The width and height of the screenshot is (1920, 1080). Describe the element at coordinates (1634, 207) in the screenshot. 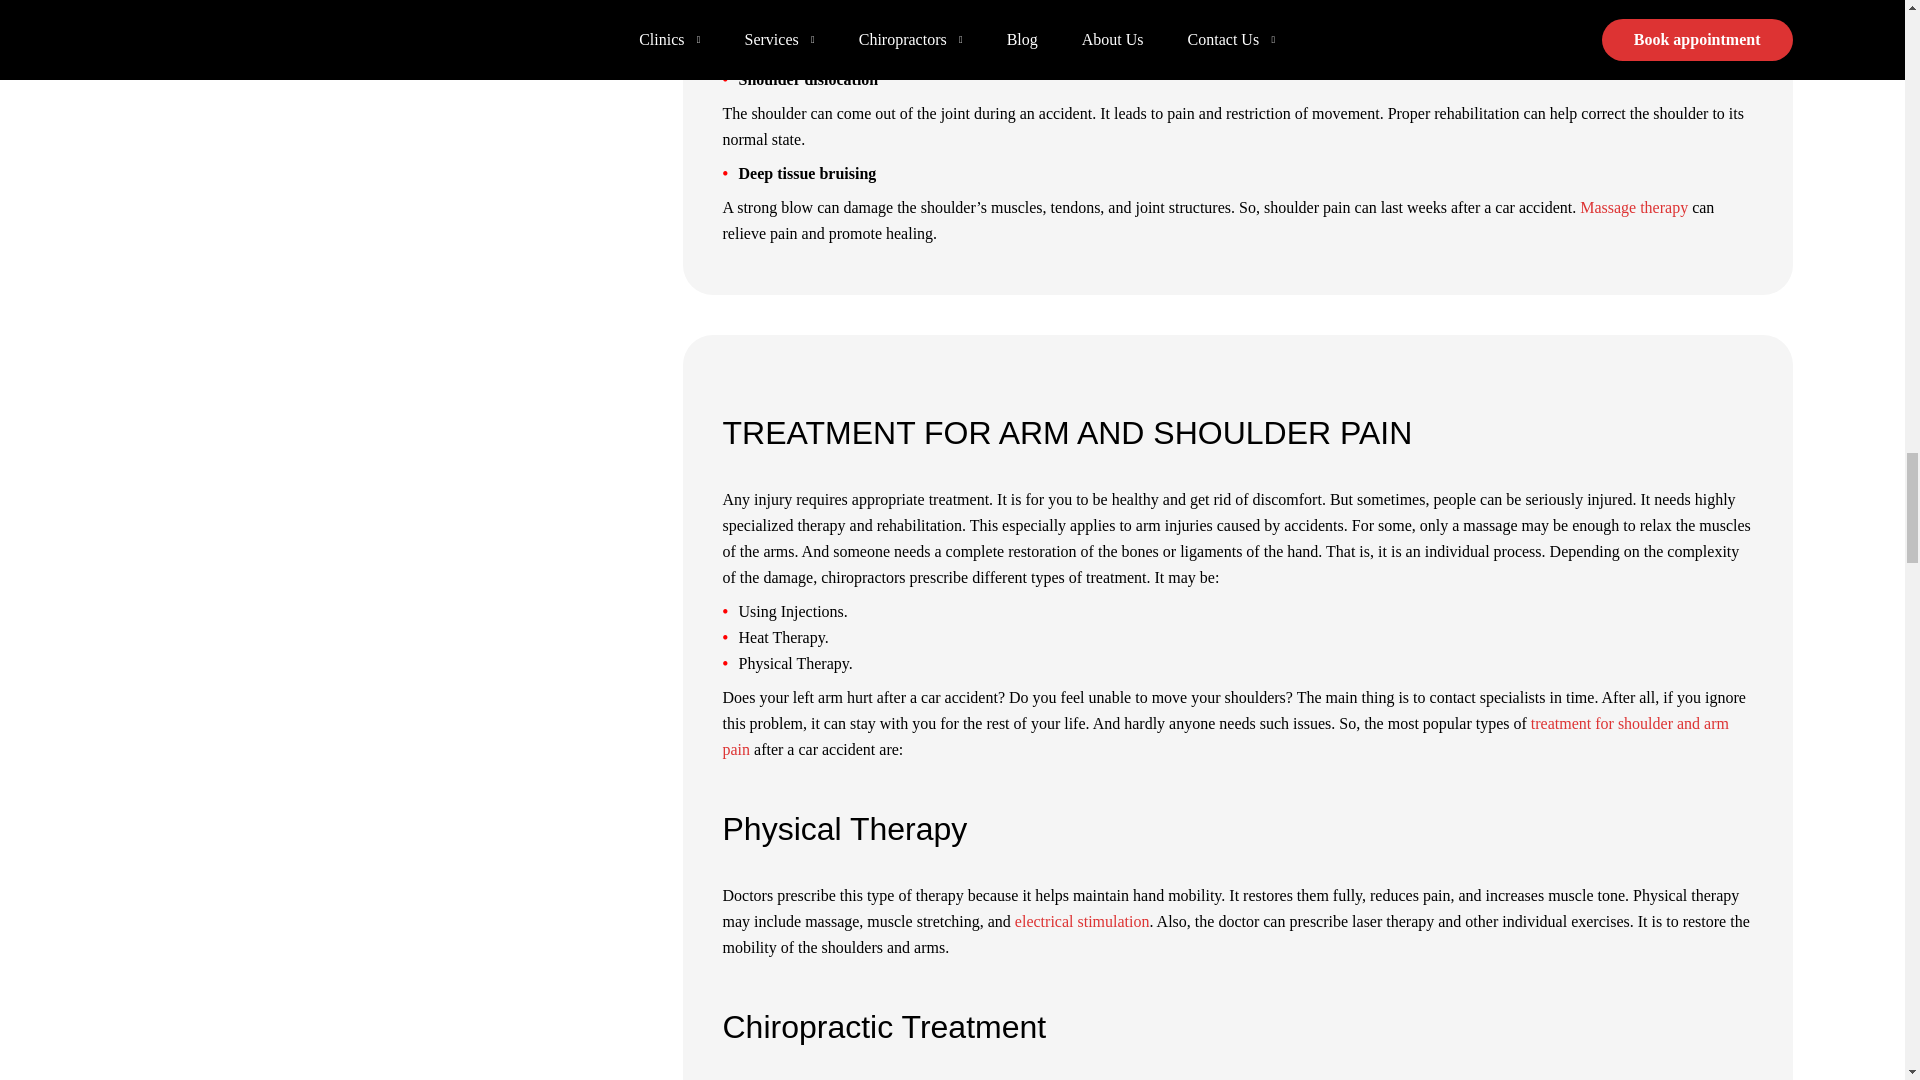

I see `How the Massage Therapy can Help For Car Accident?` at that location.